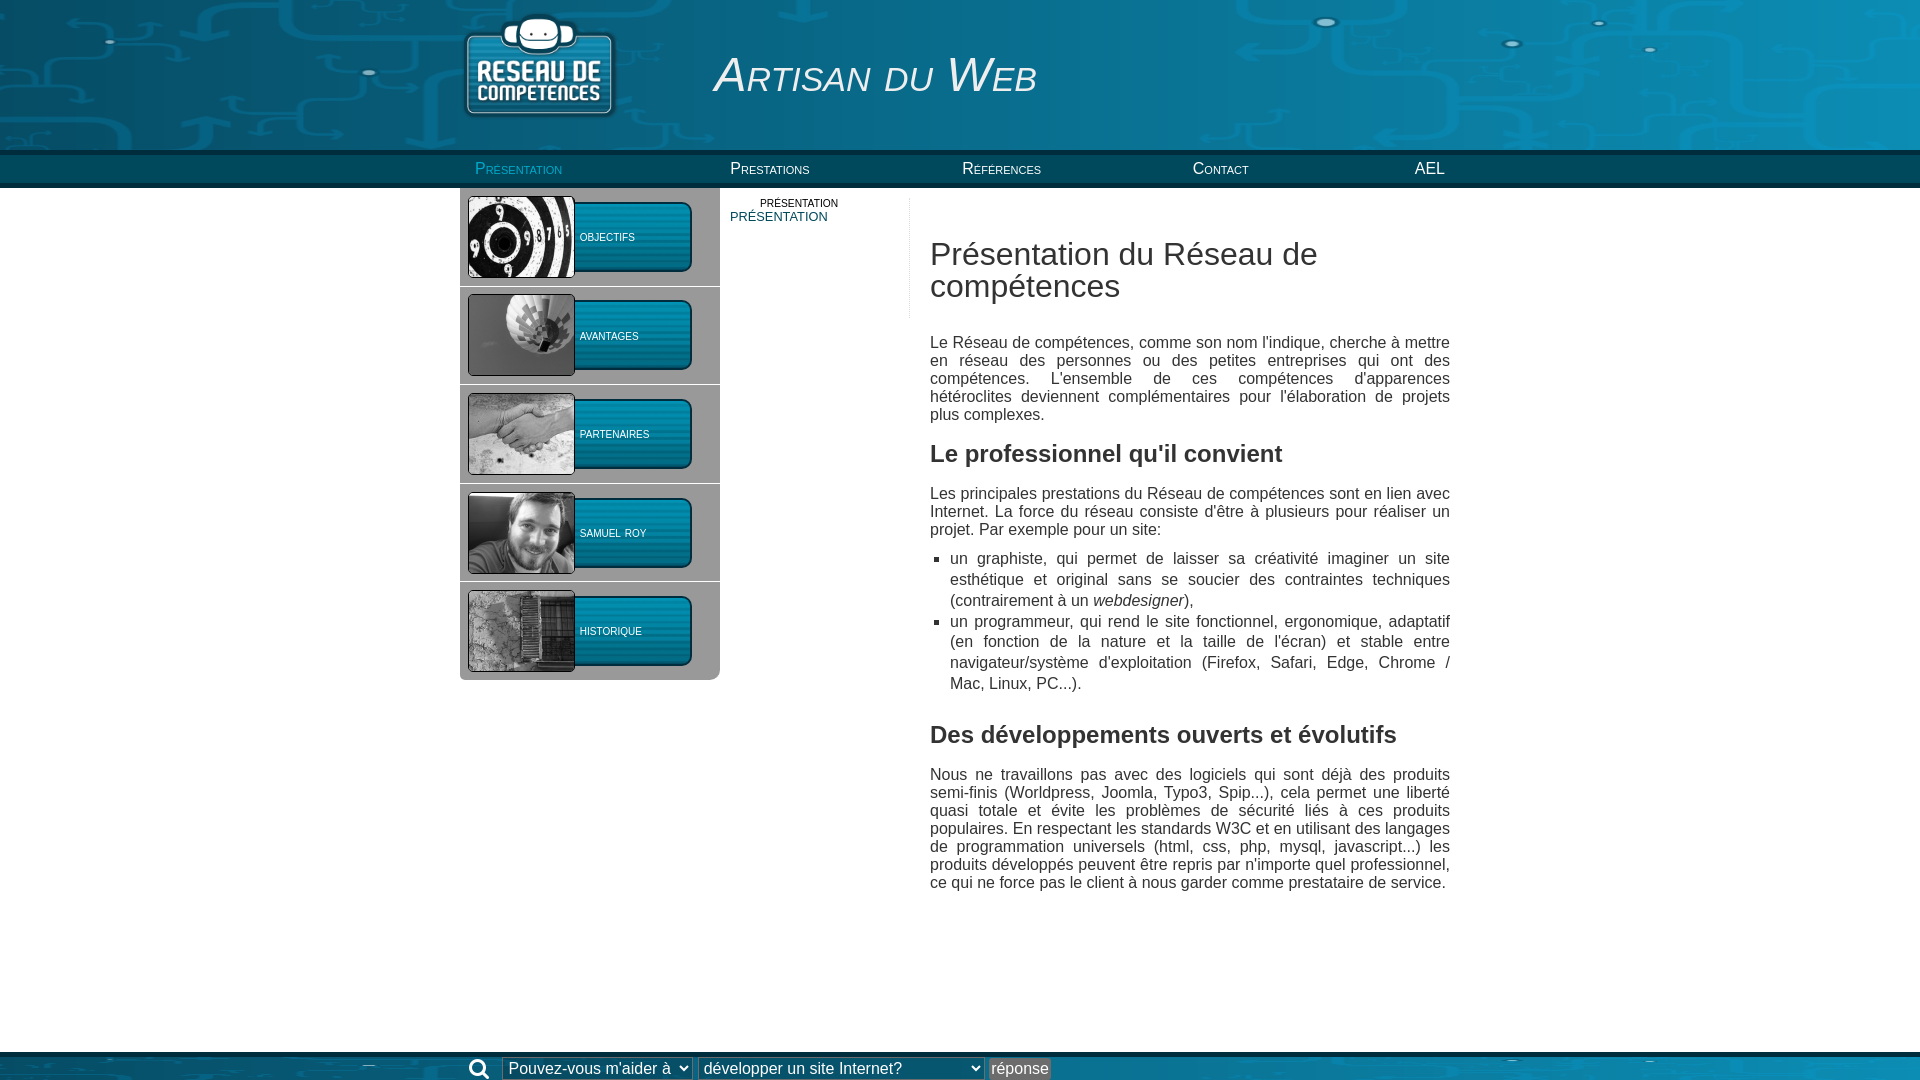  Describe the element at coordinates (590, 237) in the screenshot. I see `objectifs` at that location.